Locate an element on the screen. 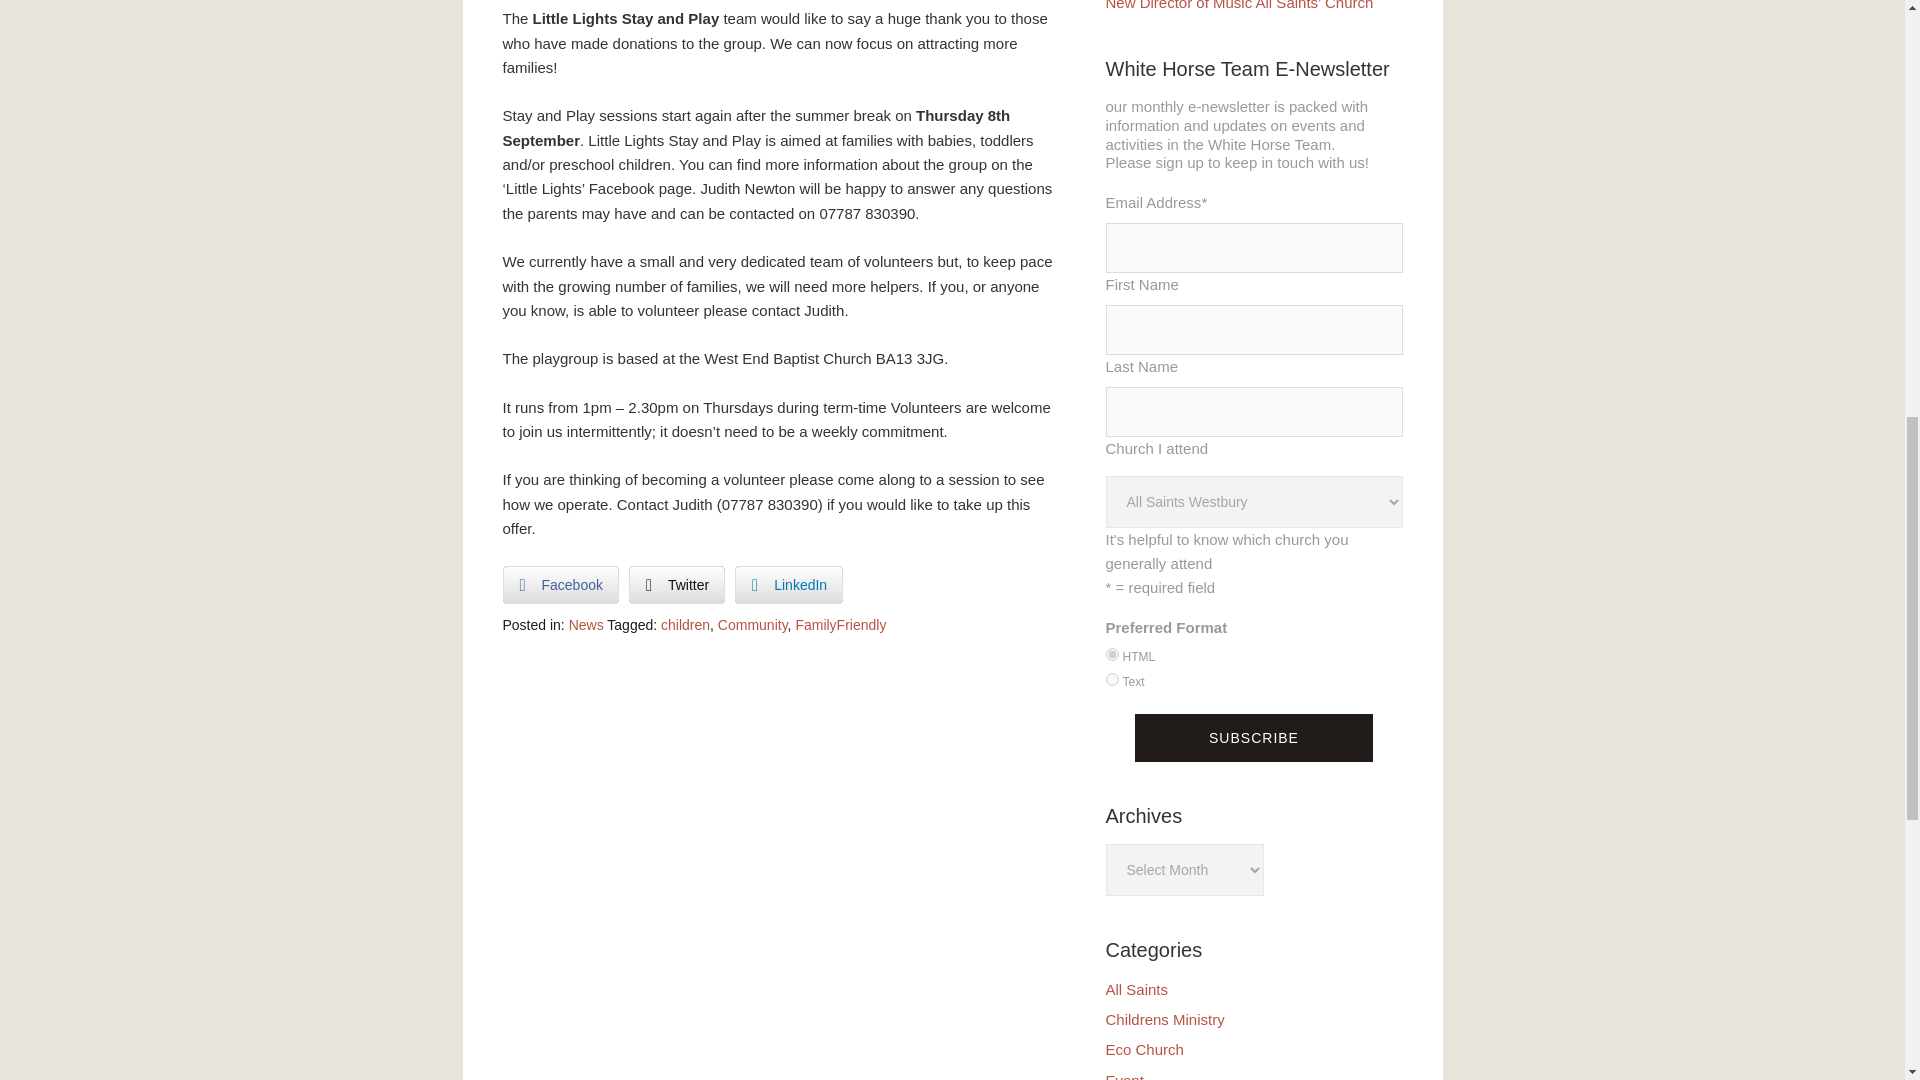  html is located at coordinates (1112, 654).